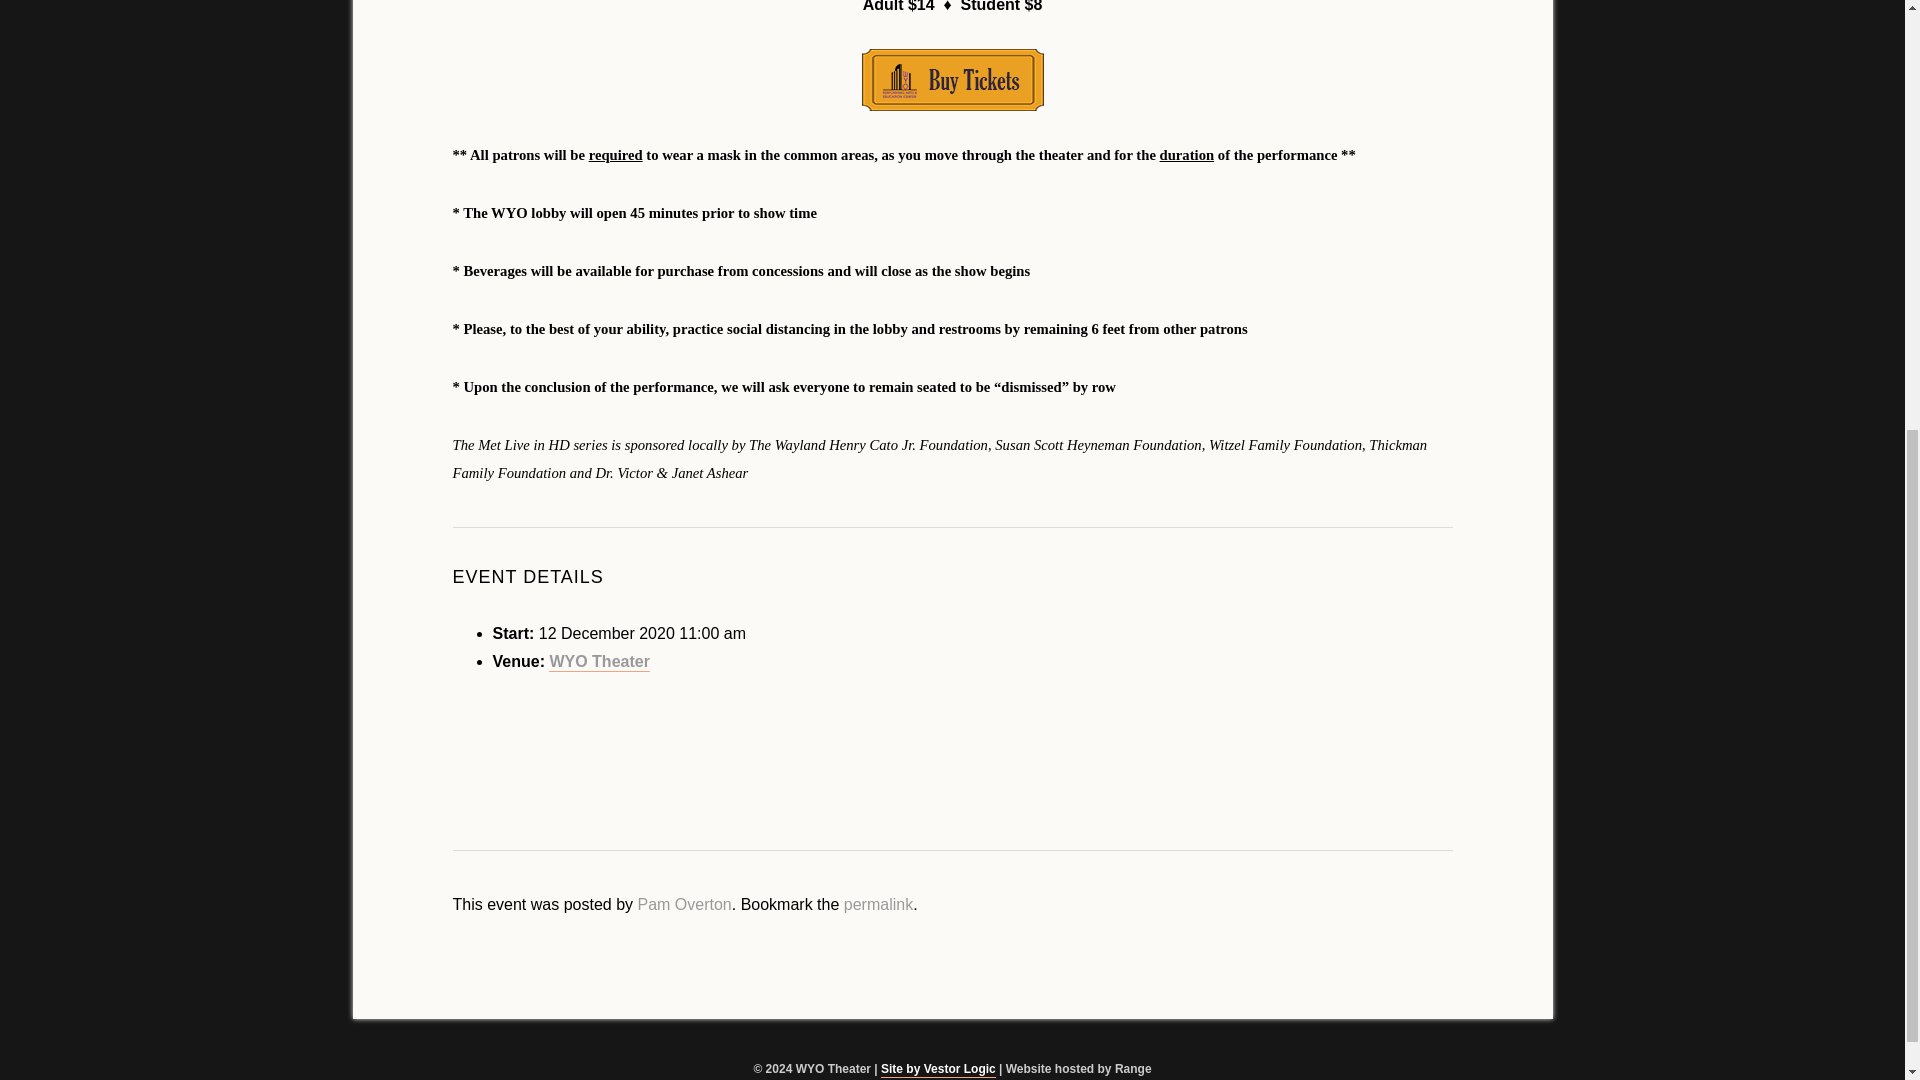  Describe the element at coordinates (878, 904) in the screenshot. I see `permalink` at that location.